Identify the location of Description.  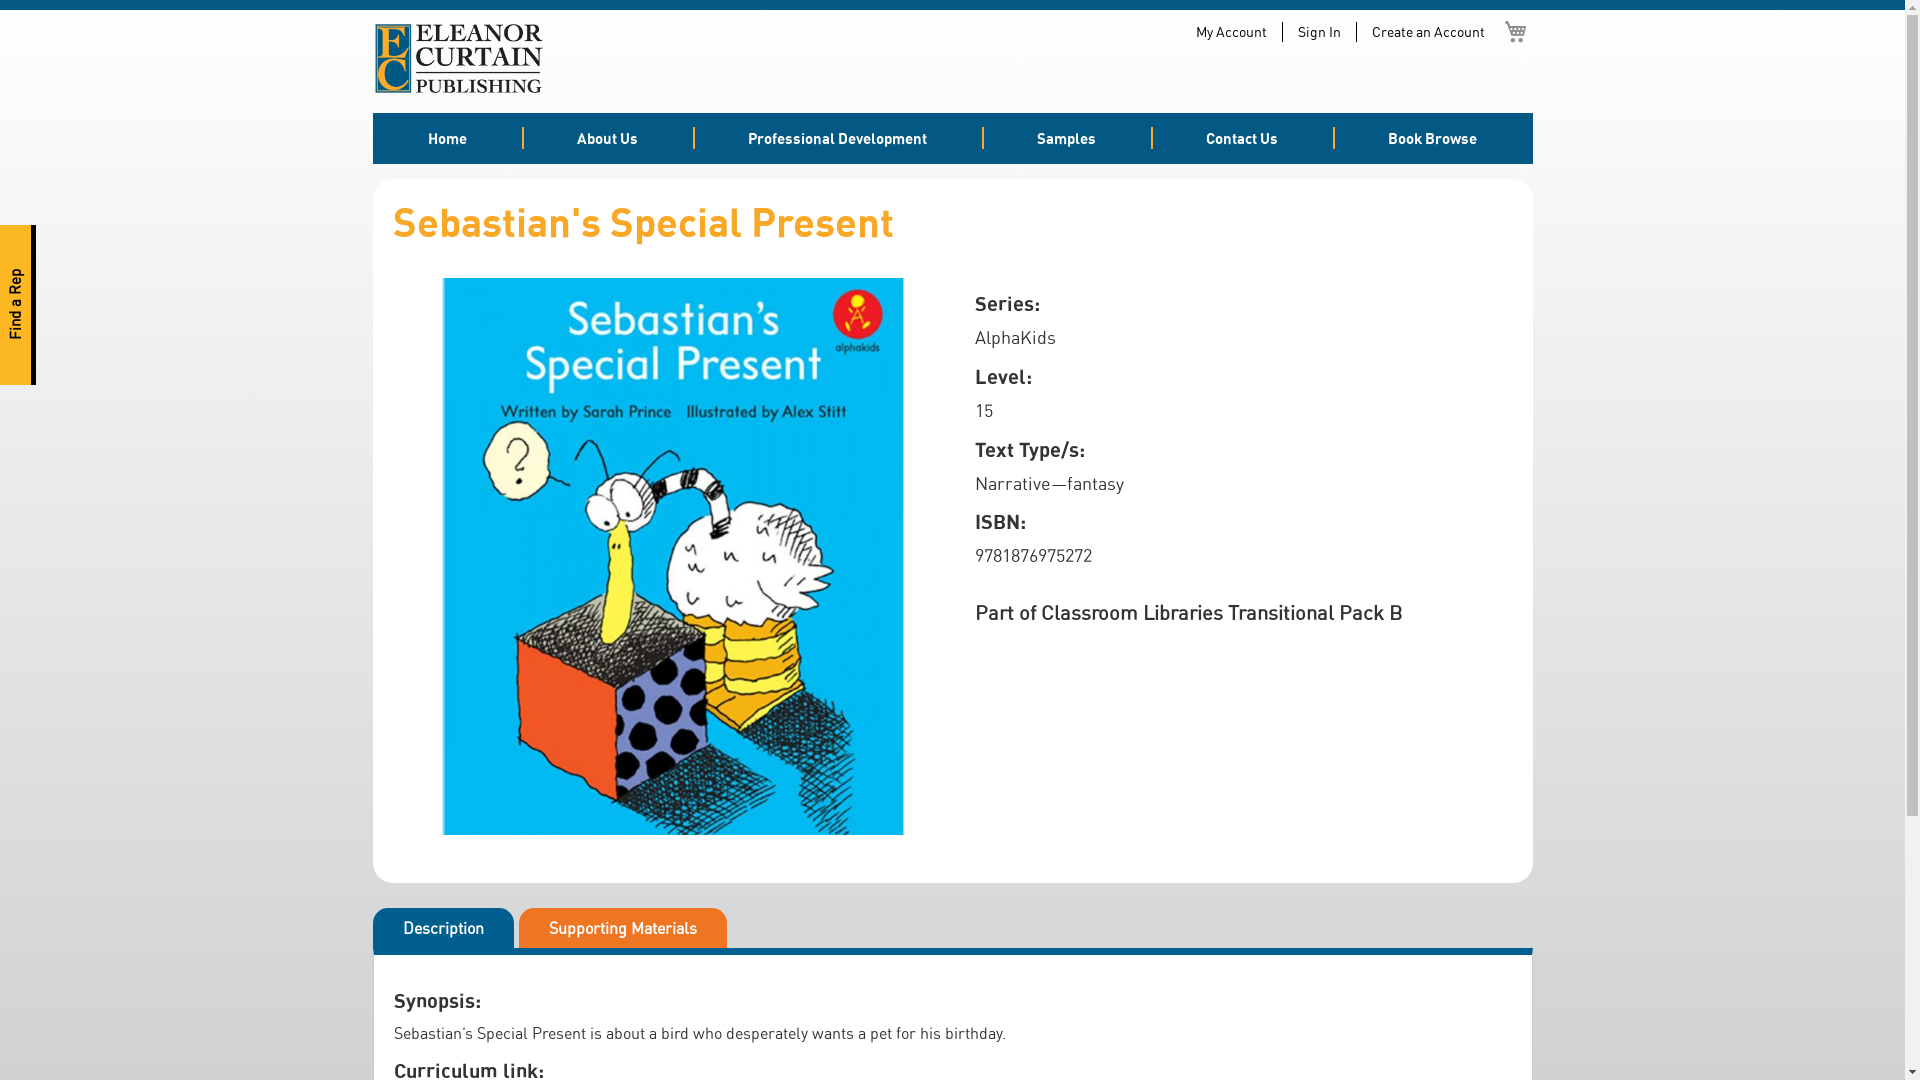
(442, 928).